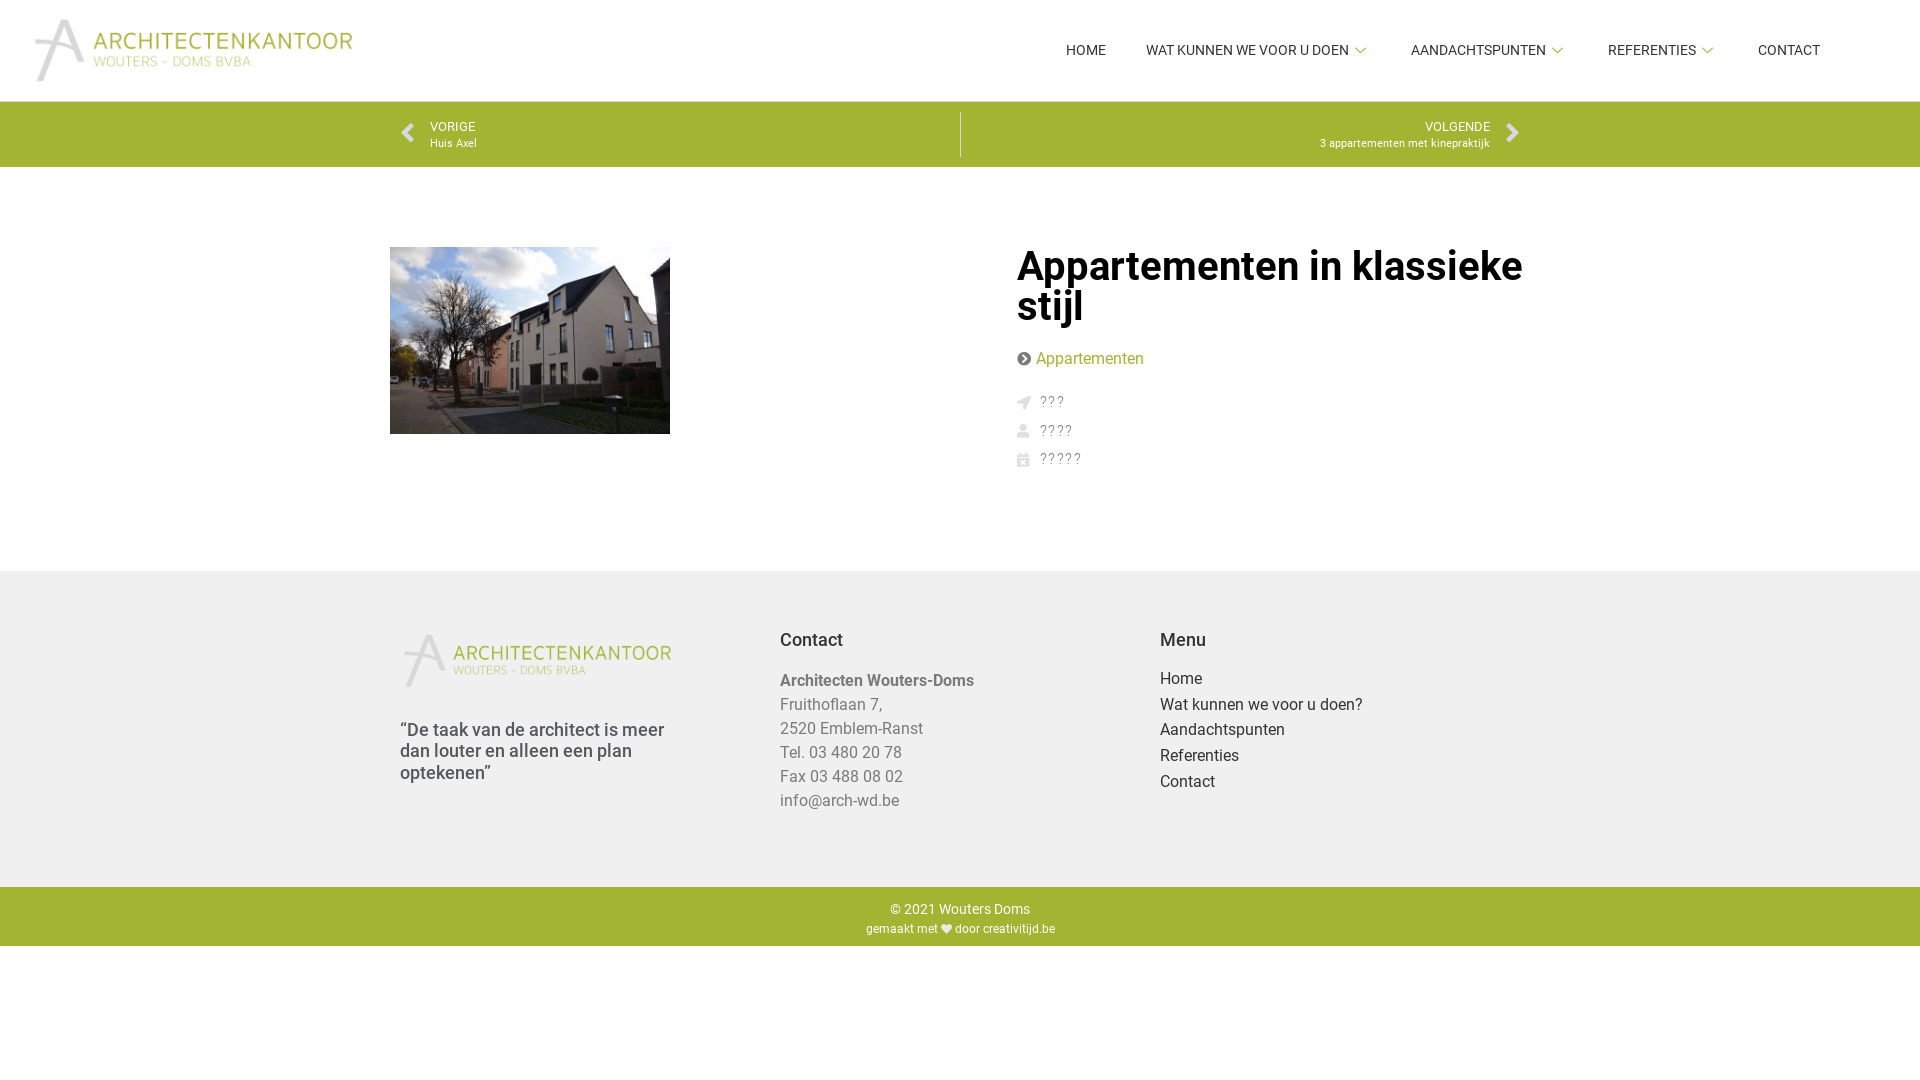 This screenshot has width=1920, height=1080. Describe the element at coordinates (1086, 51) in the screenshot. I see `HOME` at that location.